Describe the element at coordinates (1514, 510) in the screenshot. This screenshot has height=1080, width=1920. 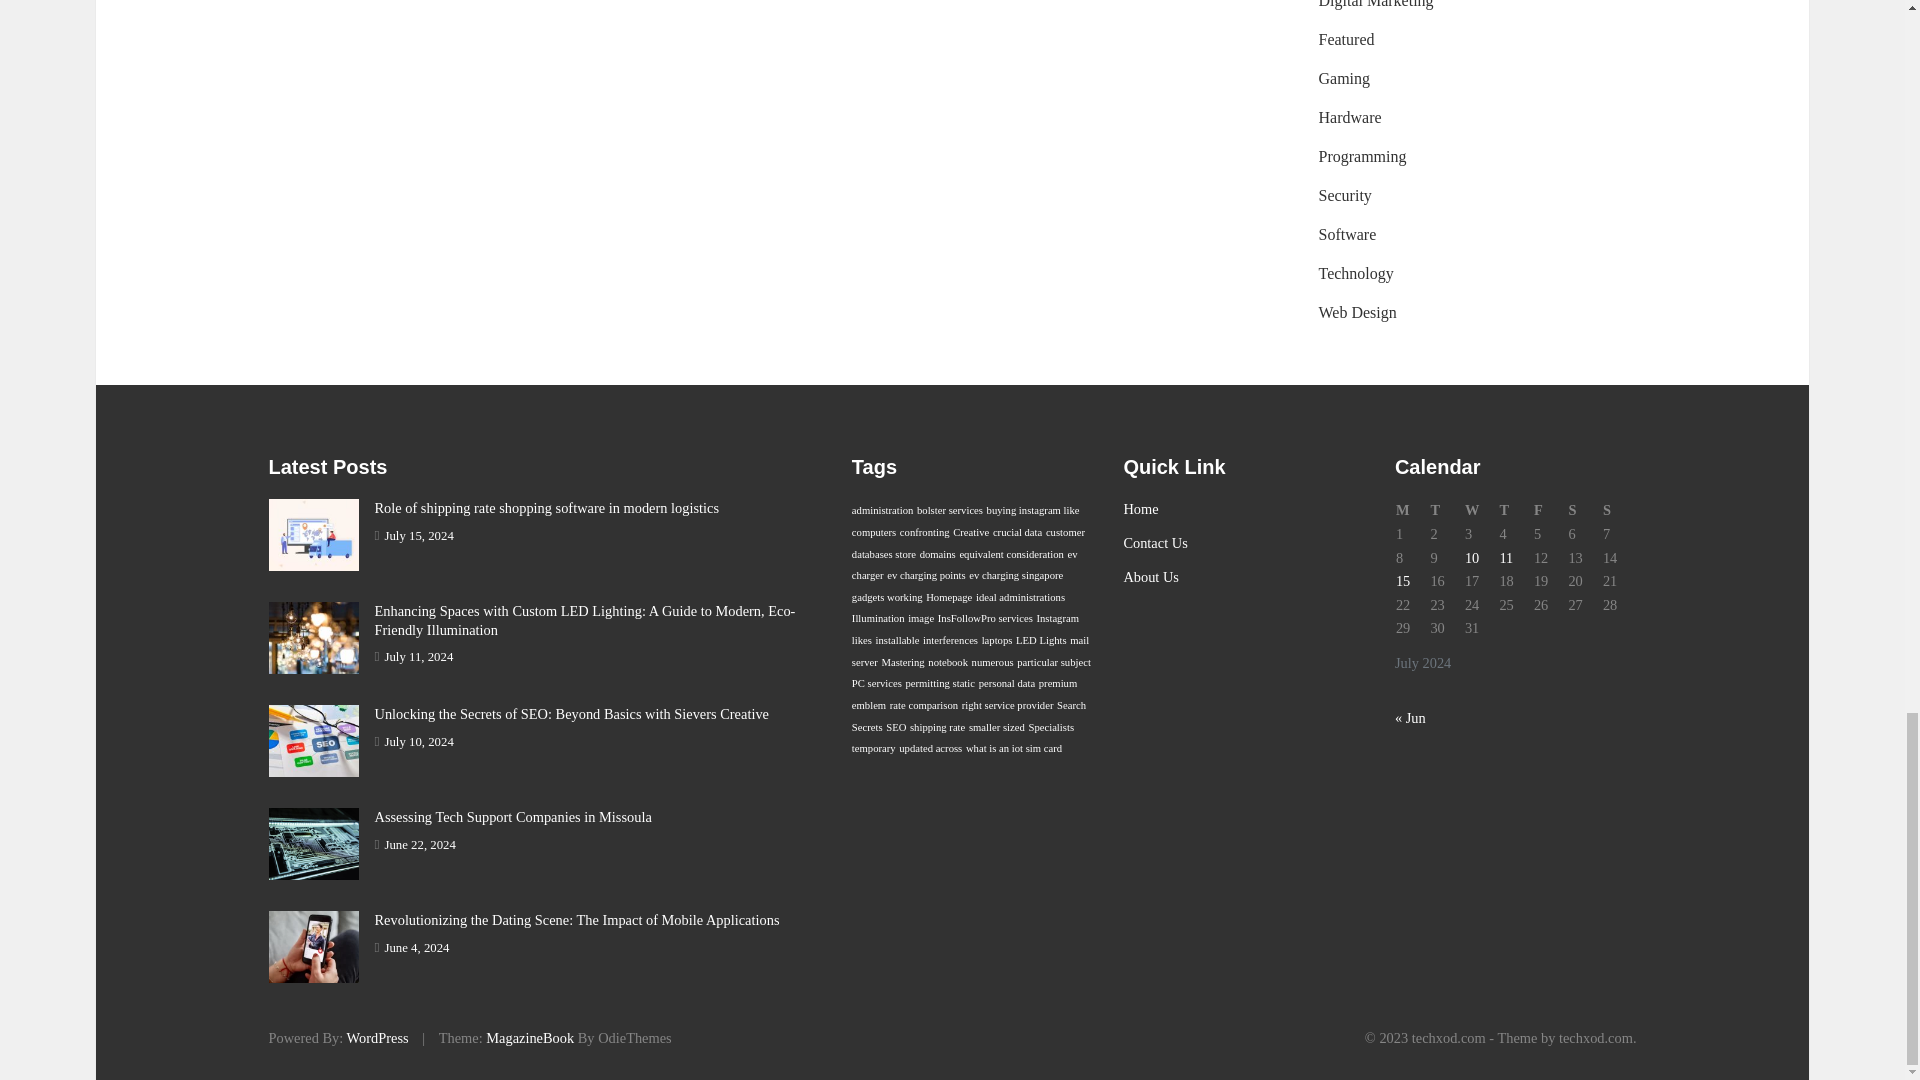
I see `Thursday` at that location.